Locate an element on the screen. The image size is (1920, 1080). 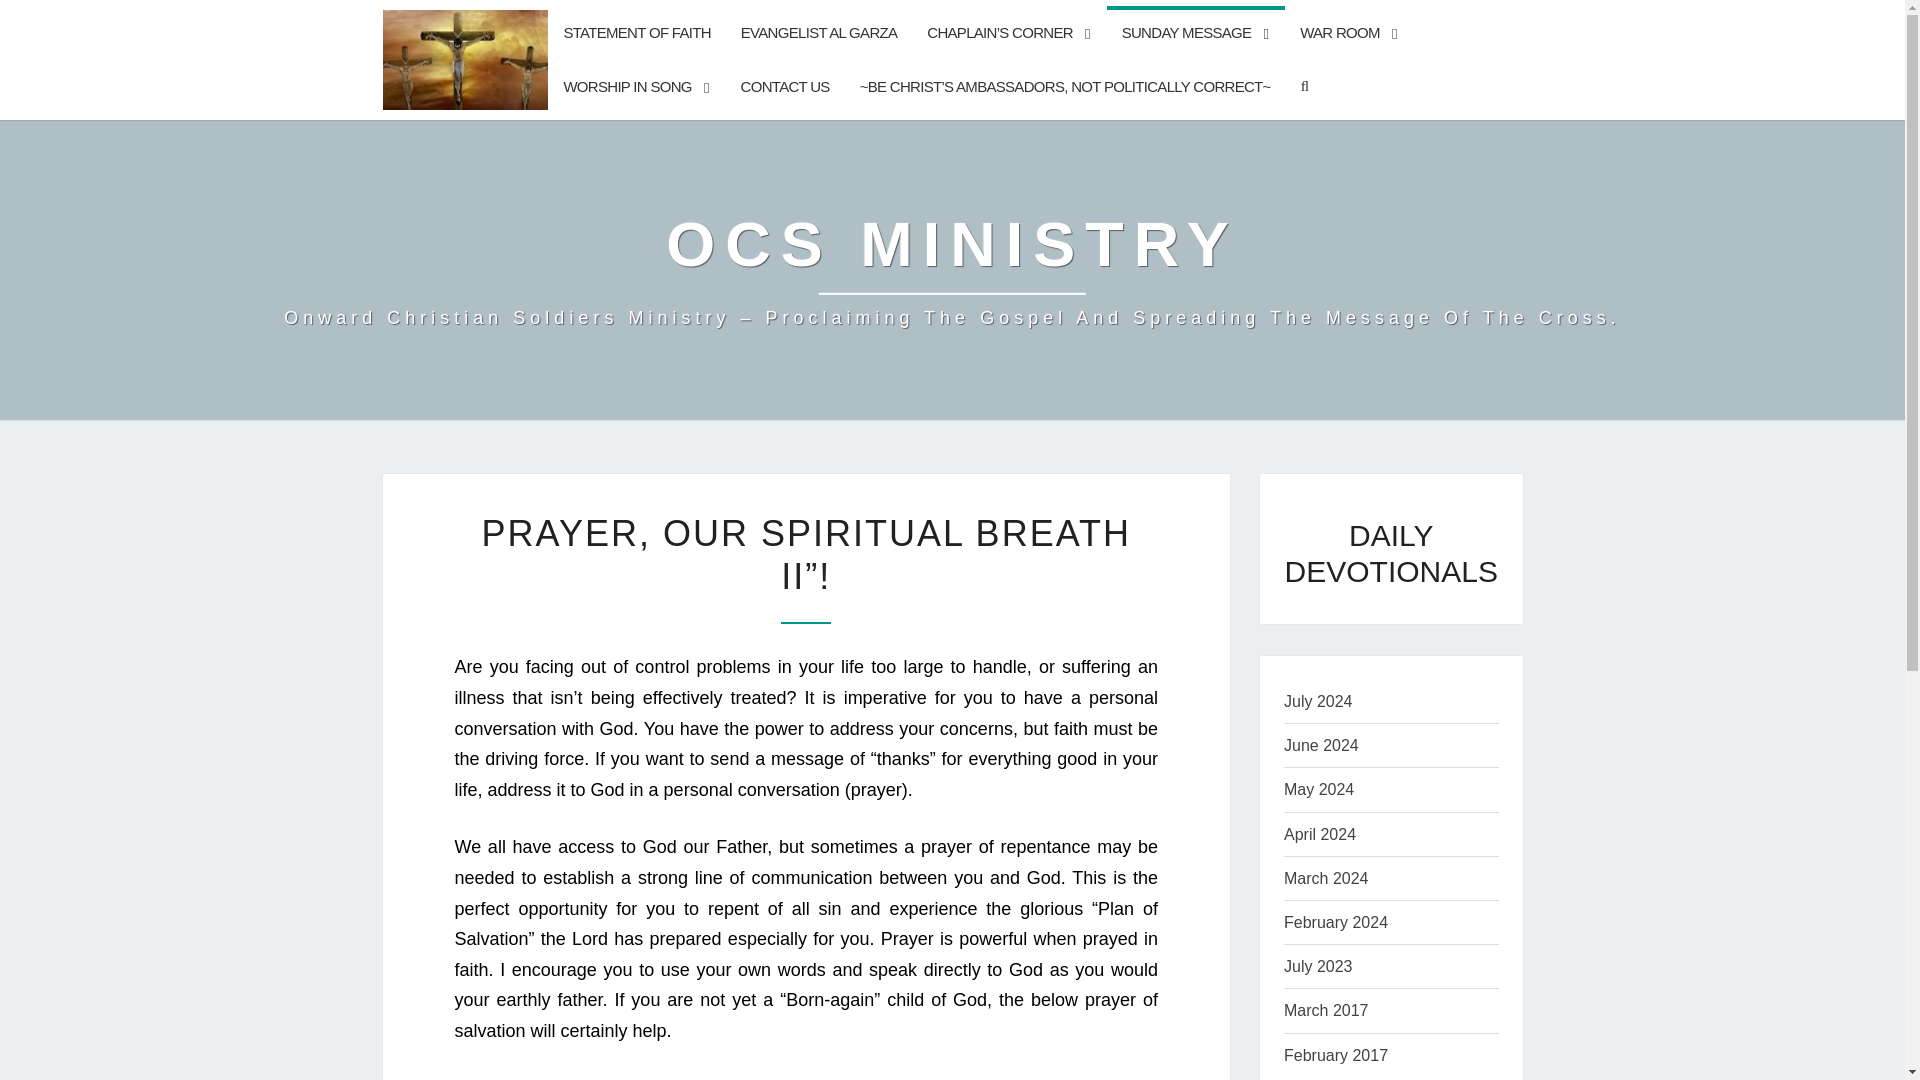
SUNDAY MESSAGE is located at coordinates (1196, 33).